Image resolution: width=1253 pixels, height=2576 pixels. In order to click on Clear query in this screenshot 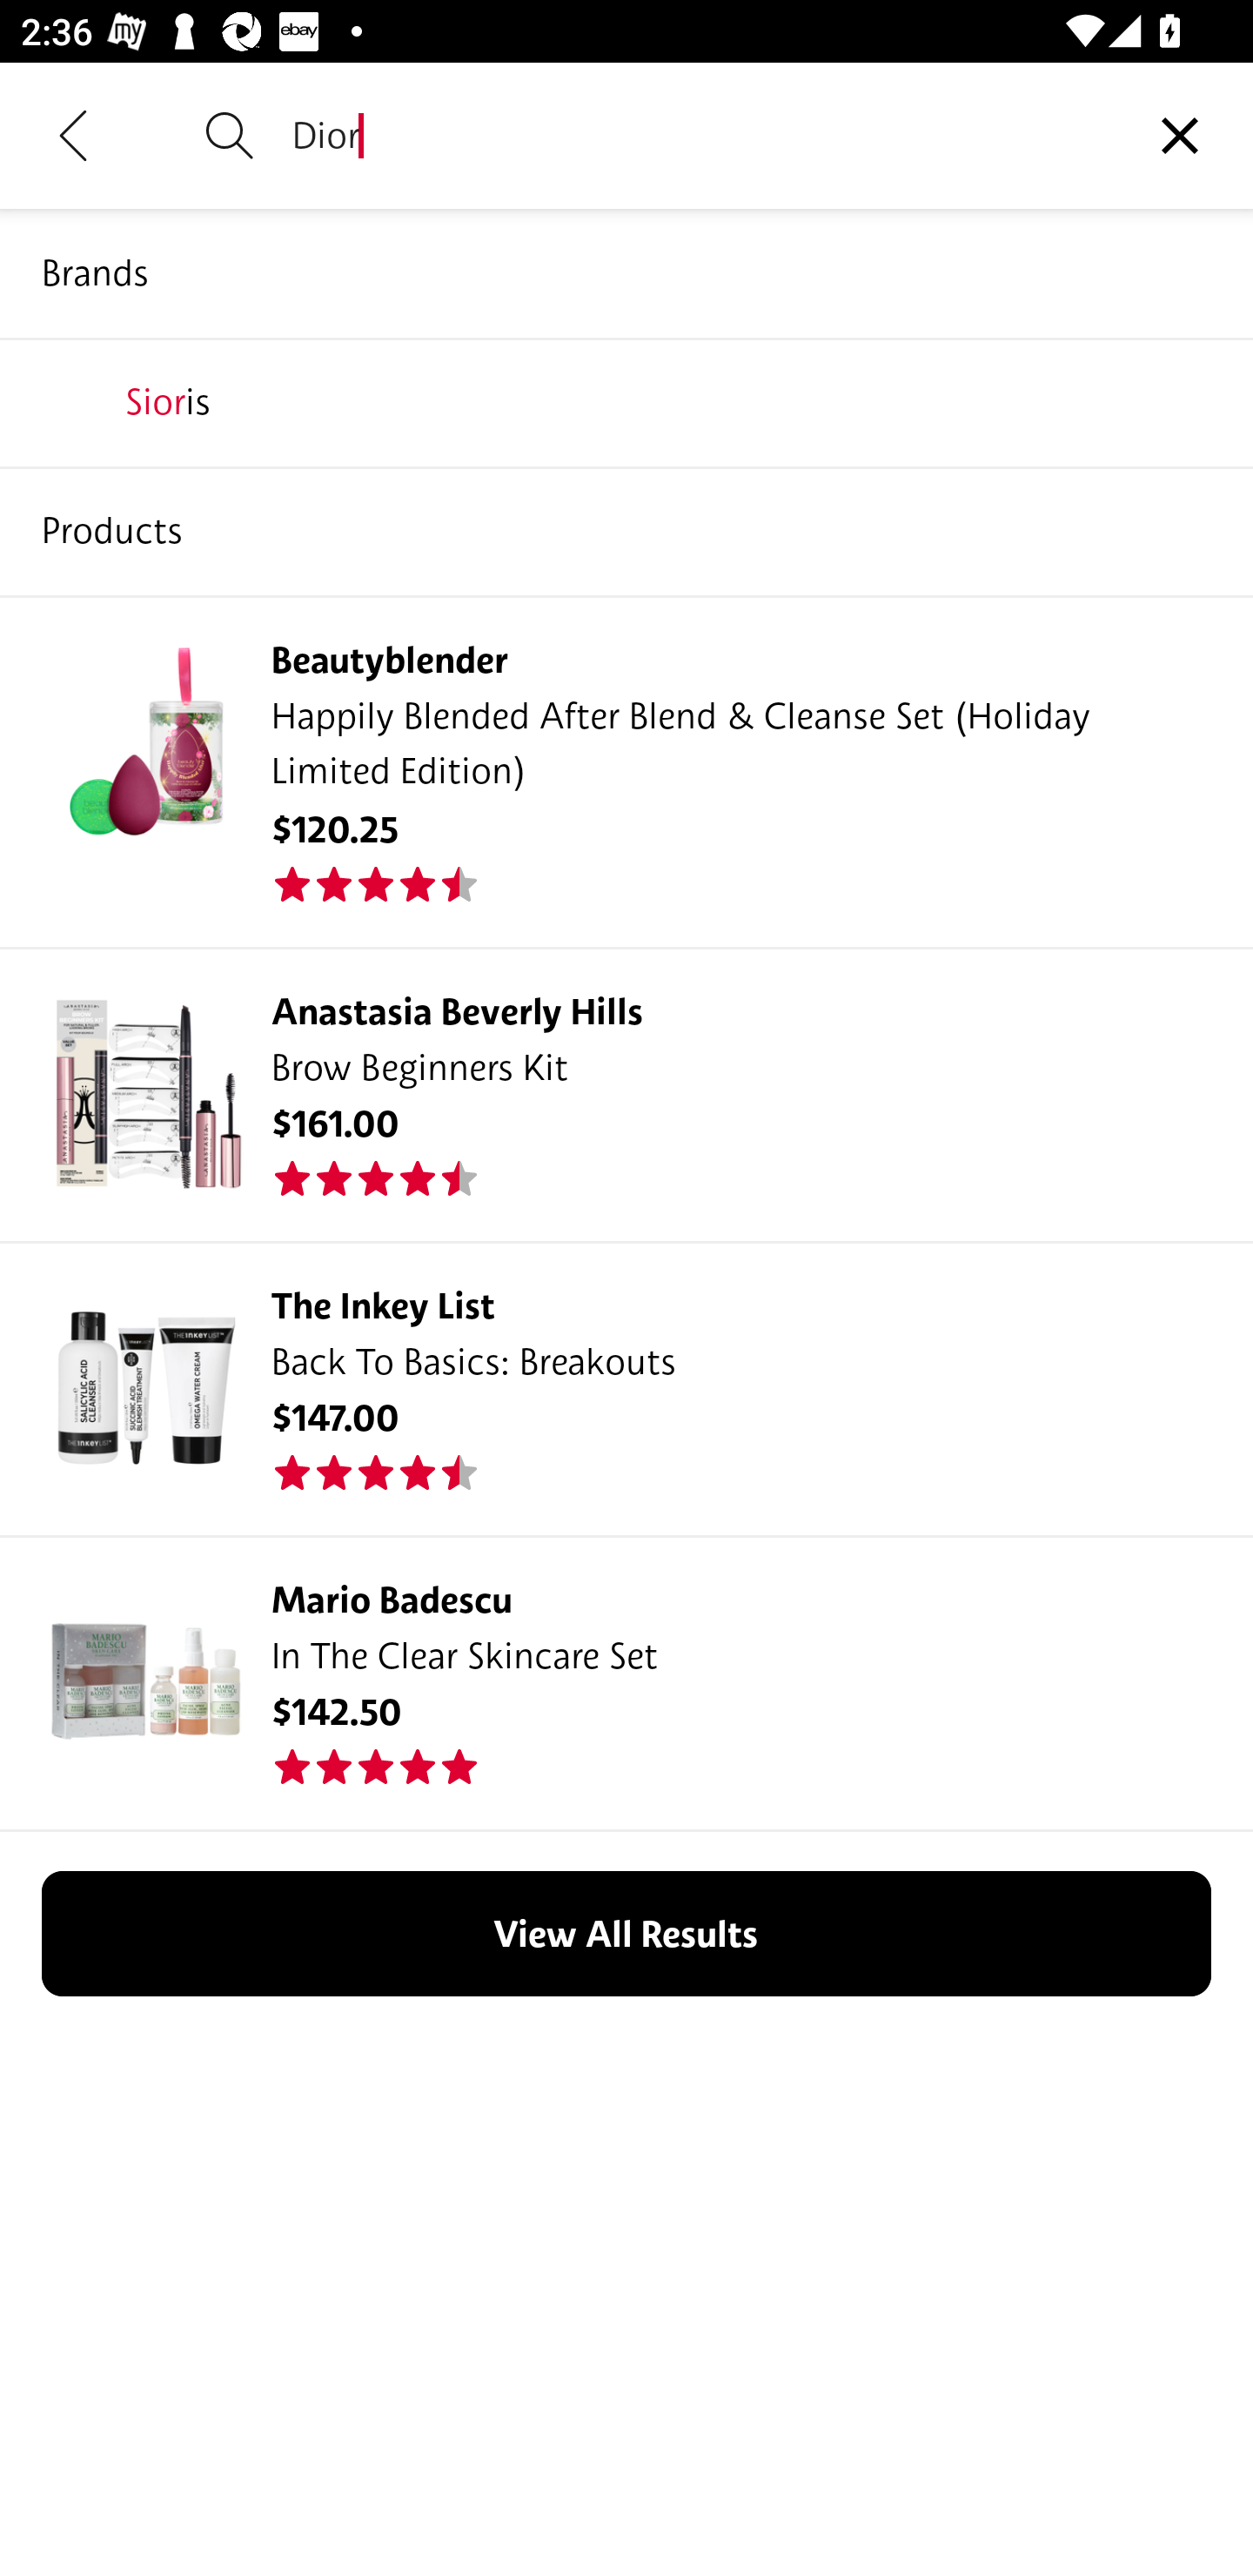, I will do `click(1180, 134)`.